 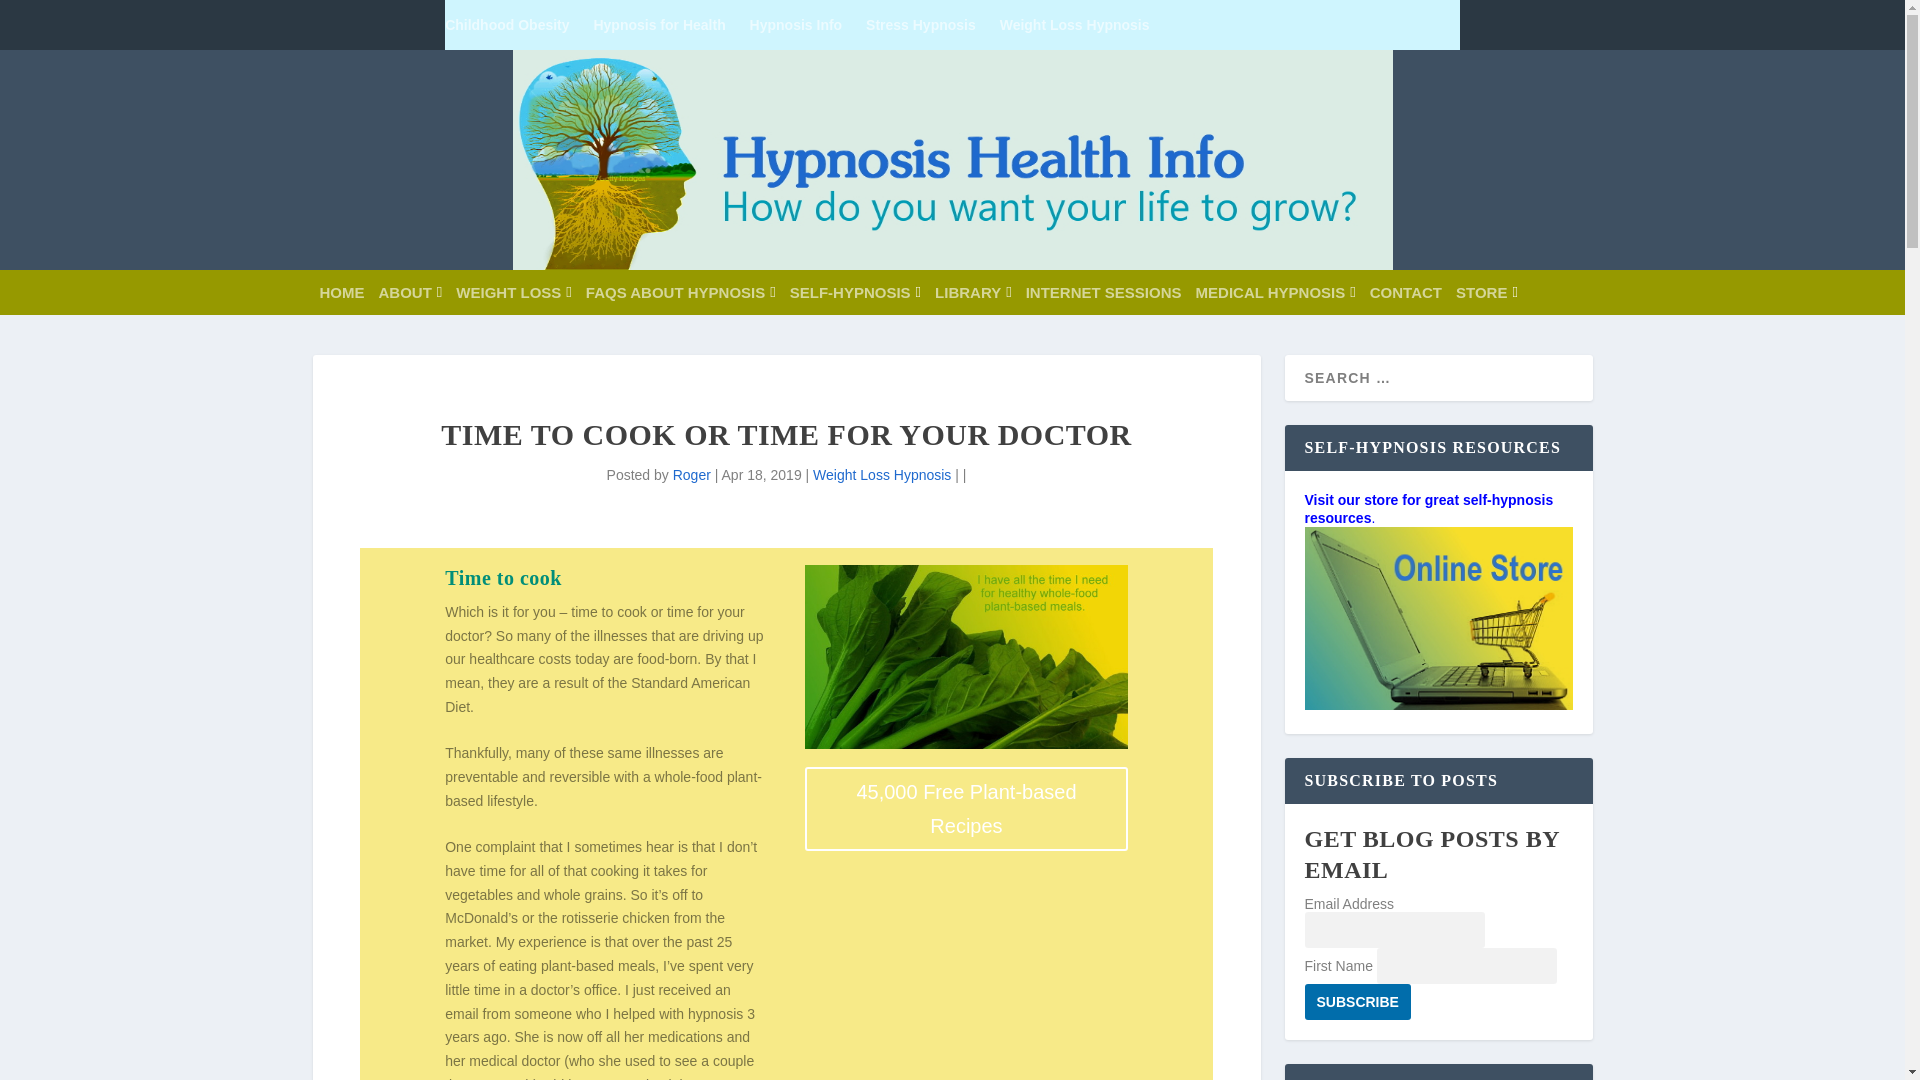 What do you see at coordinates (1075, 24) in the screenshot?
I see `Weight Loss Hypnosis` at bounding box center [1075, 24].